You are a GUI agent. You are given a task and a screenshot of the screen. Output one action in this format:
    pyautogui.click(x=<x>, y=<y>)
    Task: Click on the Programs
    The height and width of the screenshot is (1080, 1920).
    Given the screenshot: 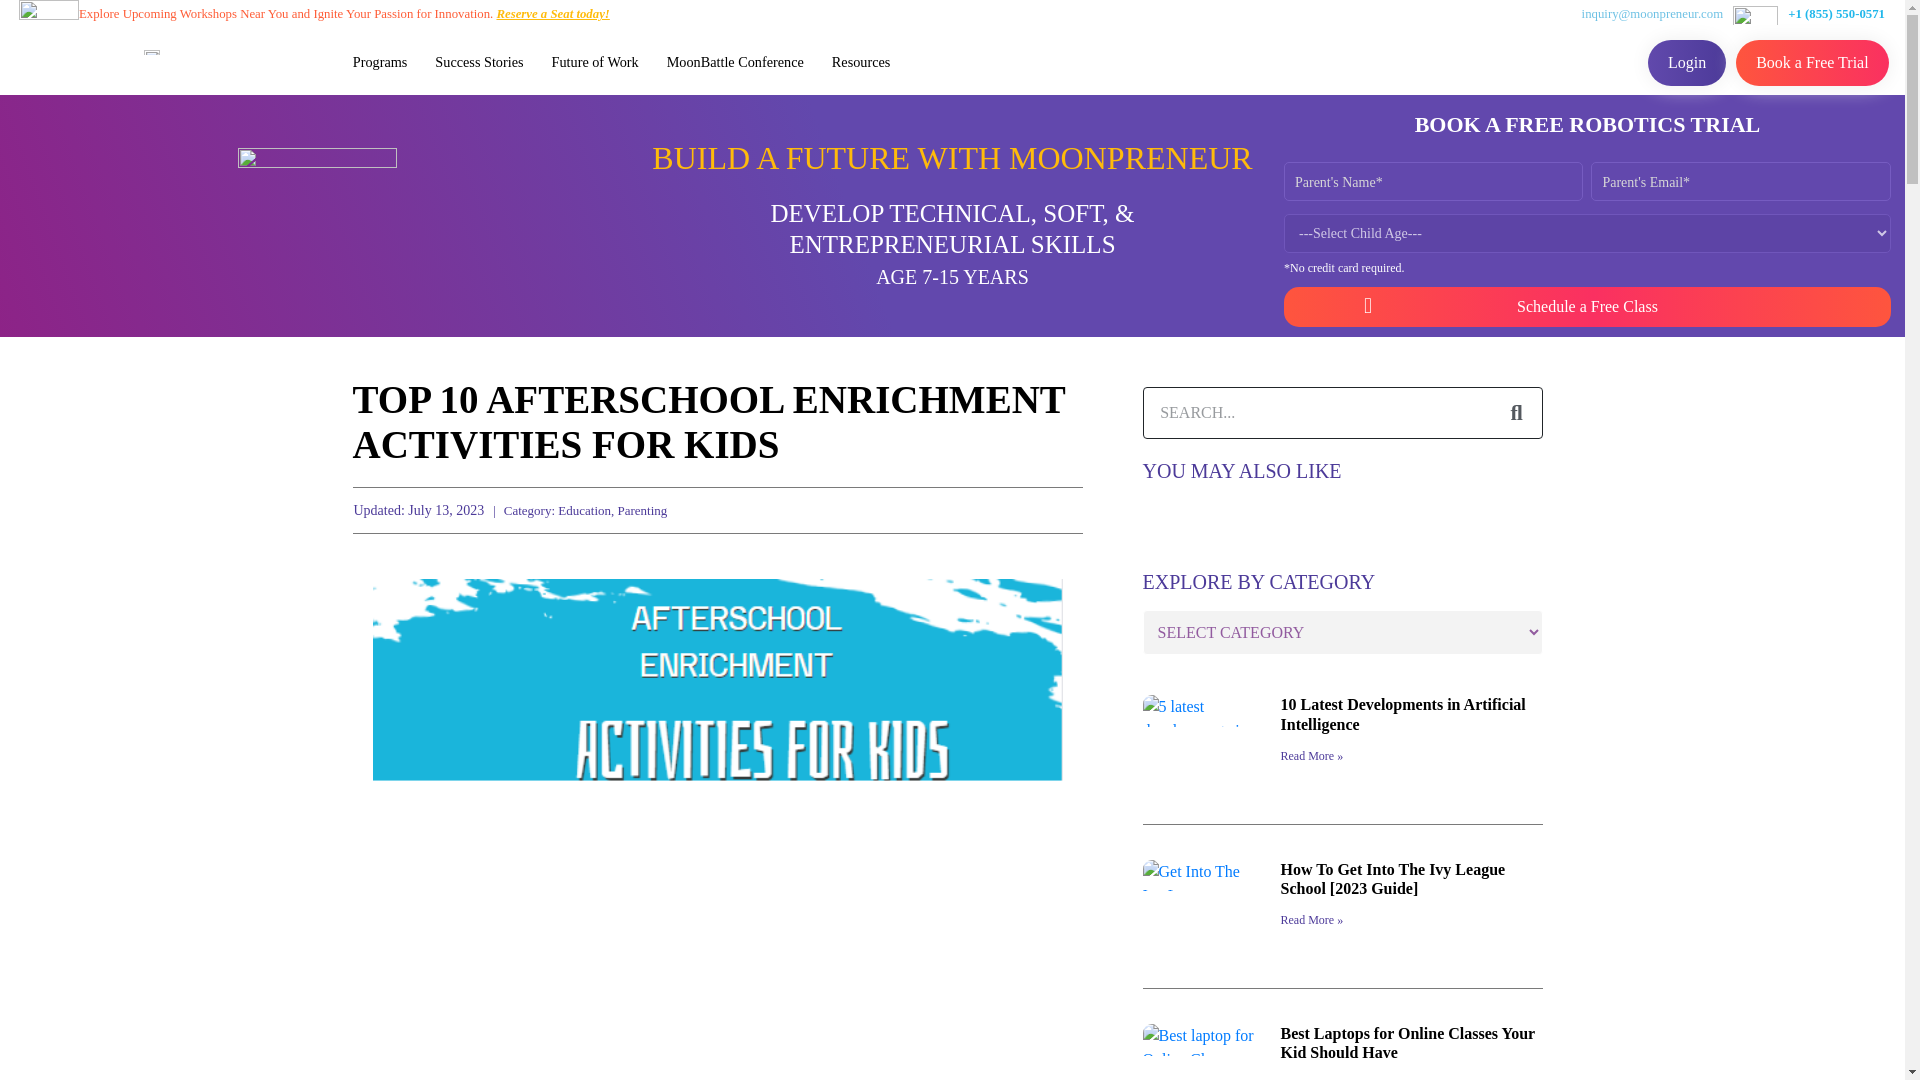 What is the action you would take?
    pyautogui.click(x=380, y=60)
    